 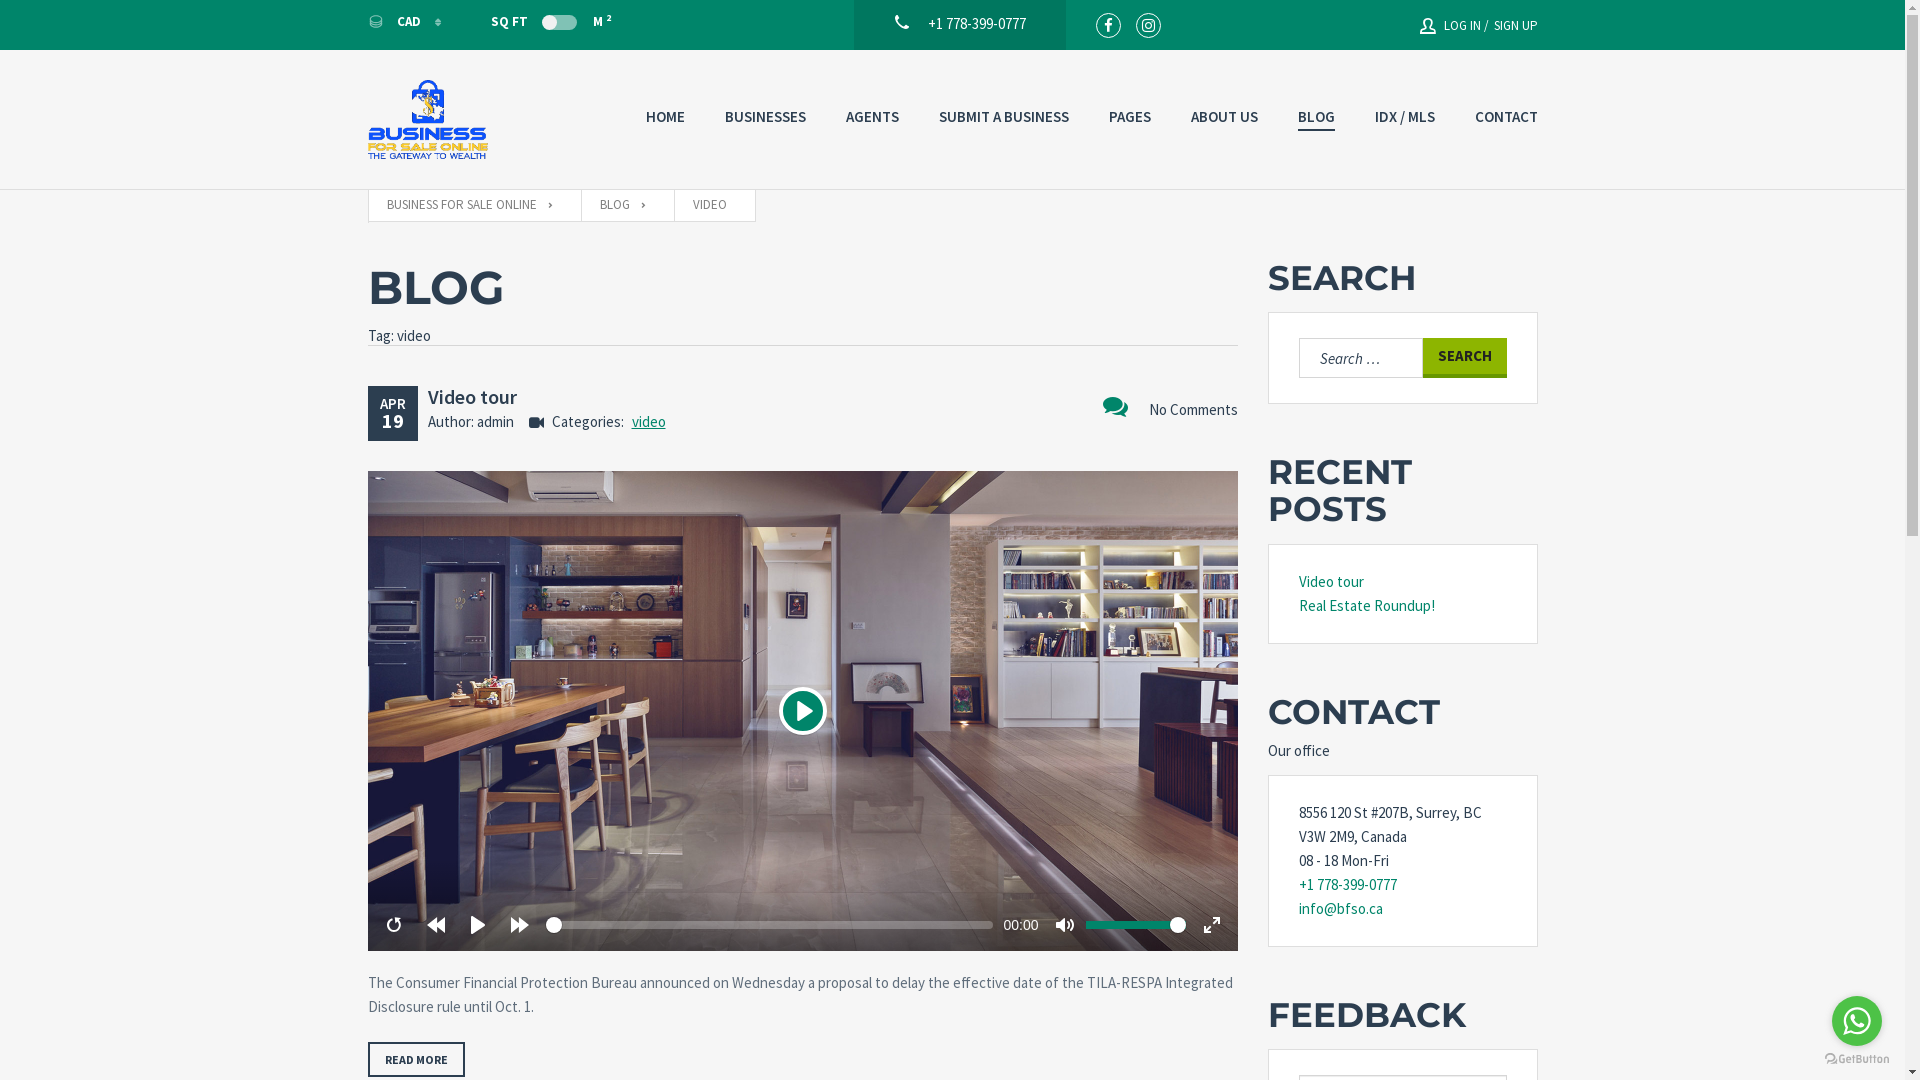 What do you see at coordinates (1129, 117) in the screenshot?
I see `PAGES` at bounding box center [1129, 117].